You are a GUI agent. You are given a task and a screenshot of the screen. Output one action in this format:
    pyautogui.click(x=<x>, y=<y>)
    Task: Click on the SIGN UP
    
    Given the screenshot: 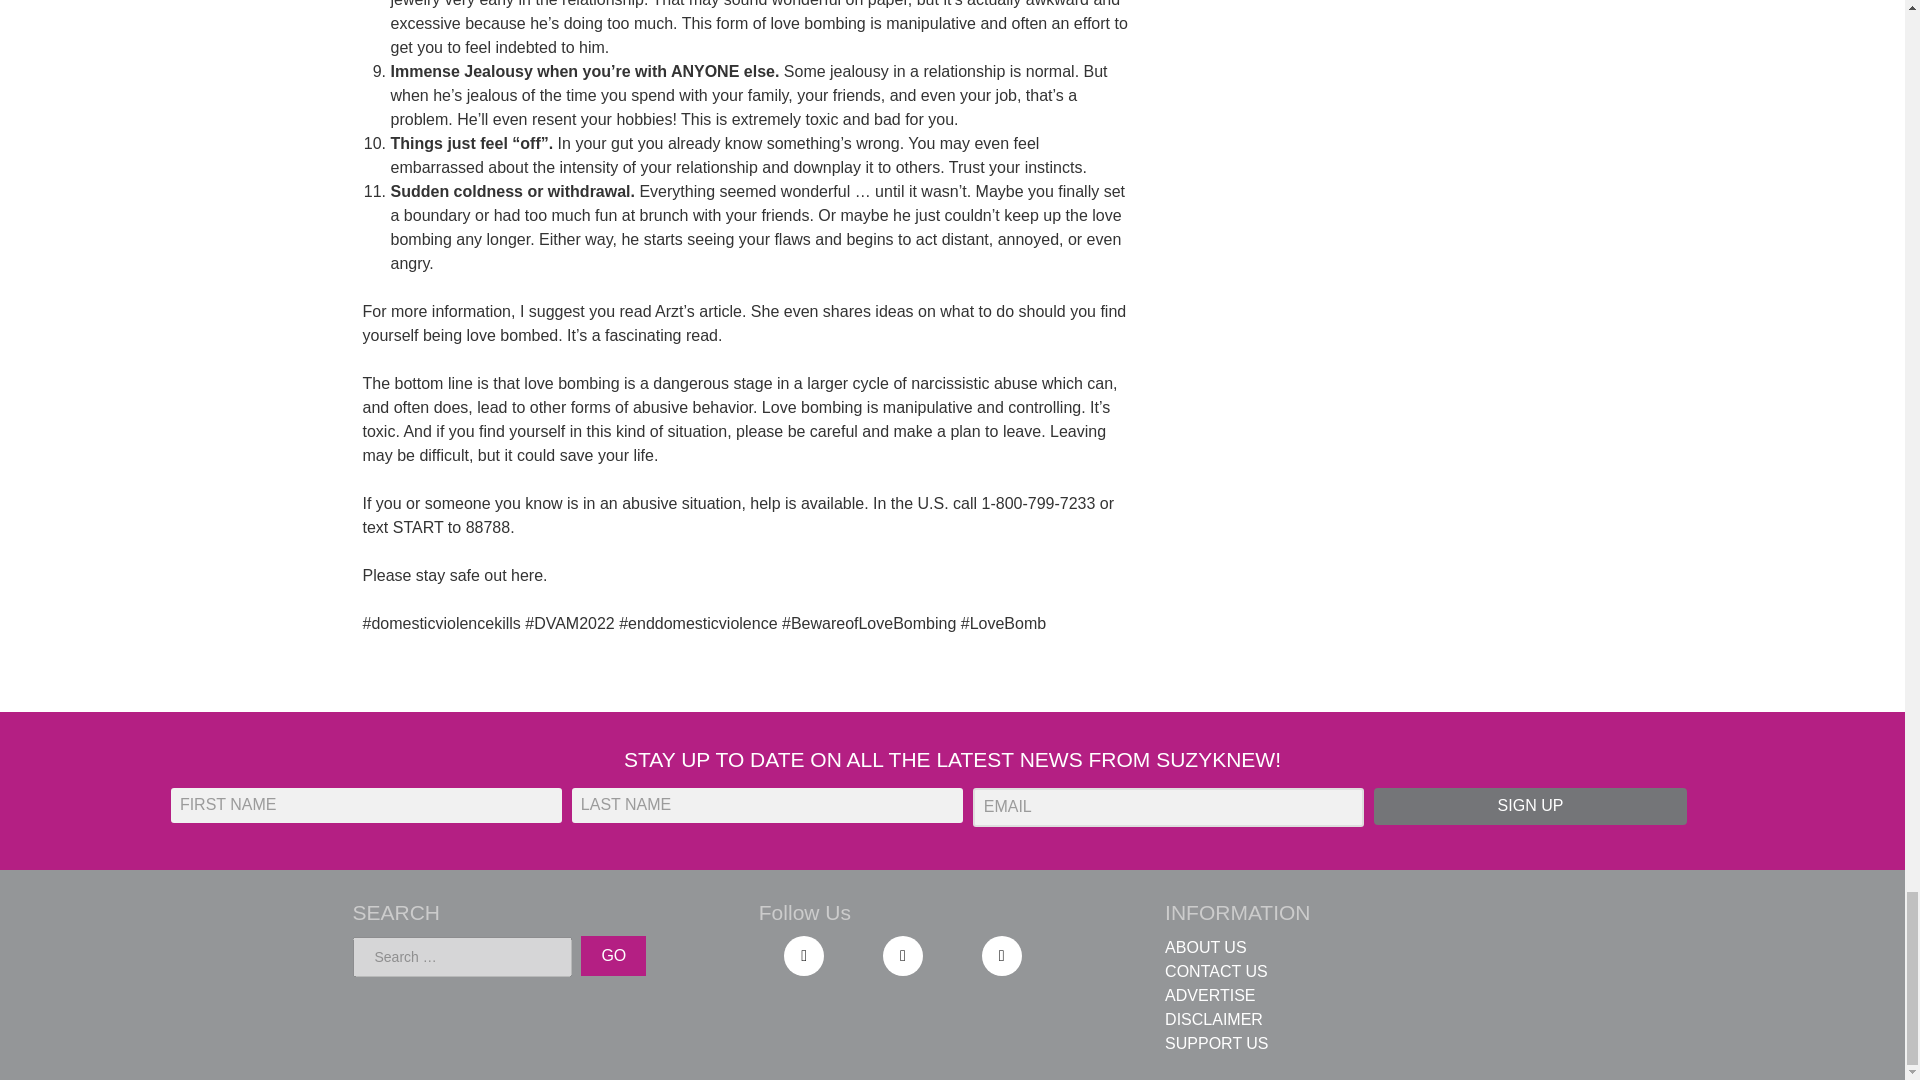 What is the action you would take?
    pyautogui.click(x=1530, y=806)
    